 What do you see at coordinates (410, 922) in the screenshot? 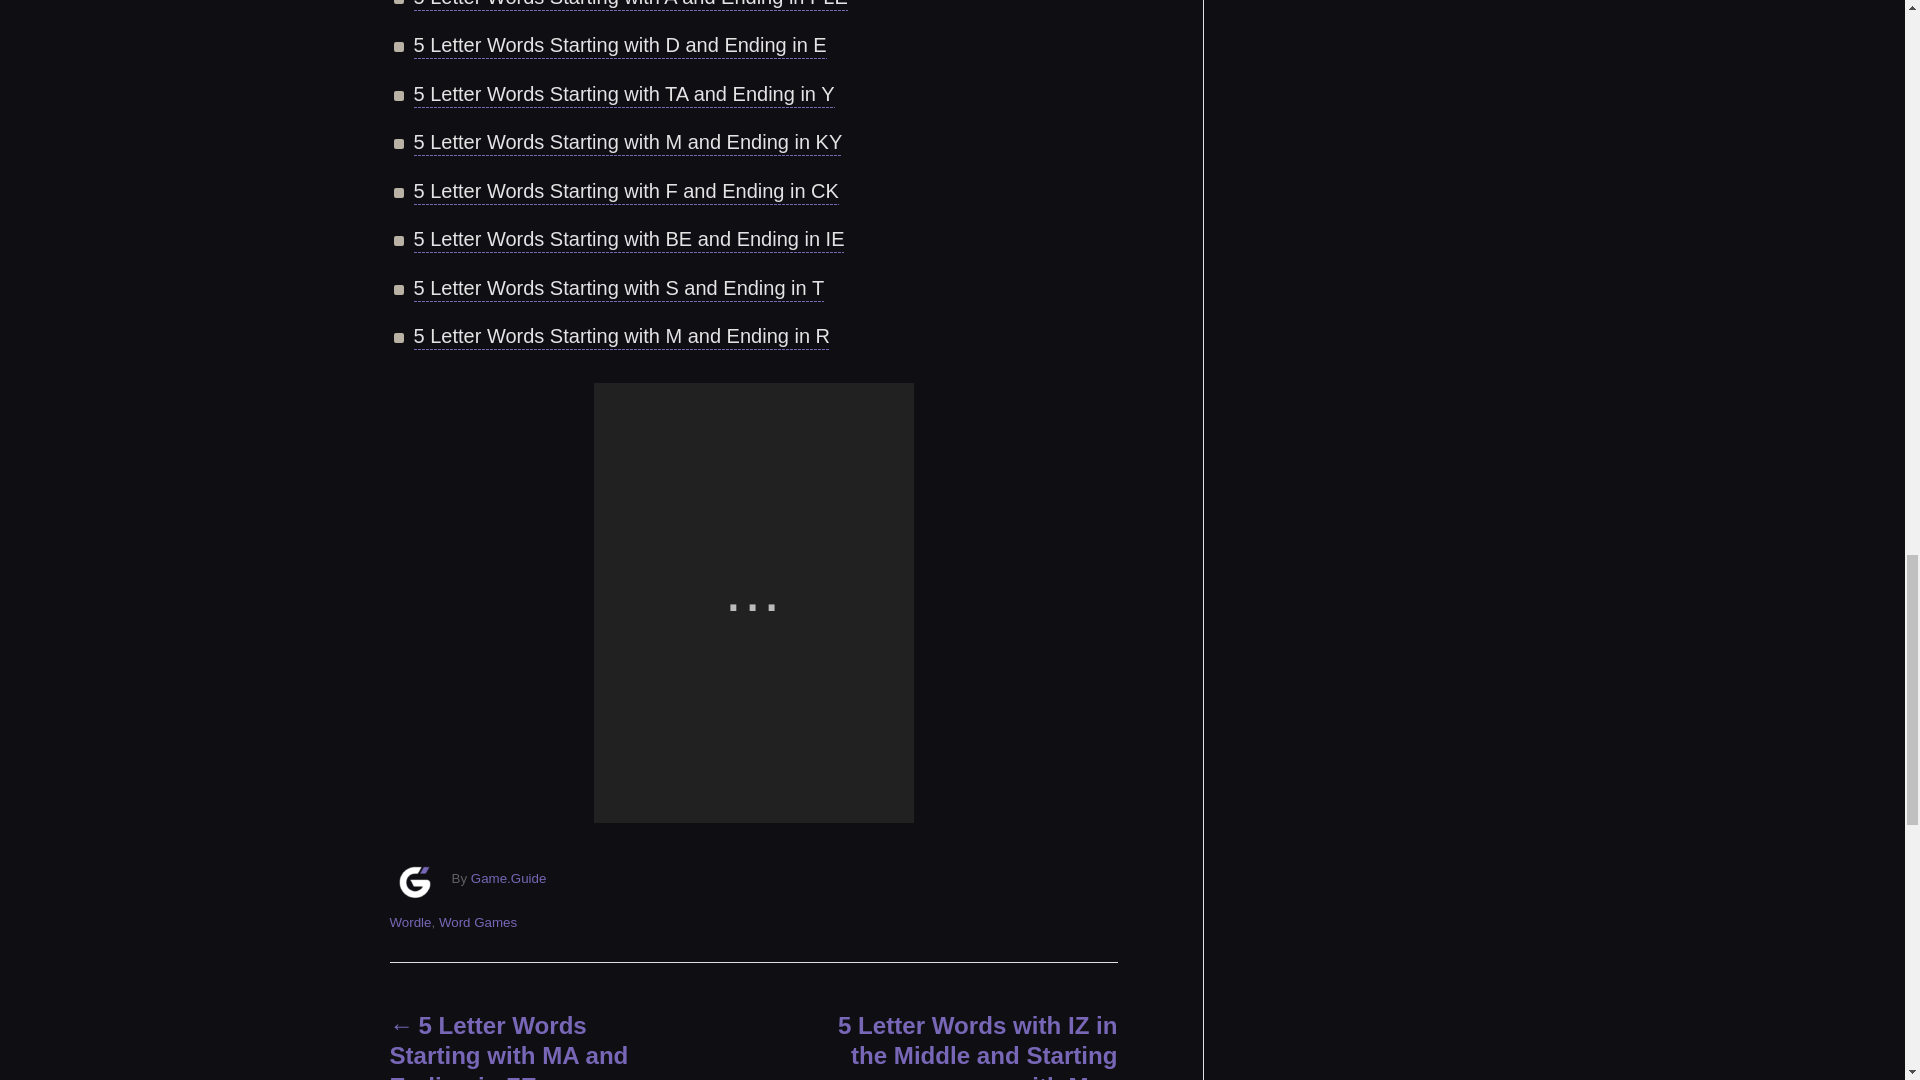
I see `Wordle` at bounding box center [410, 922].